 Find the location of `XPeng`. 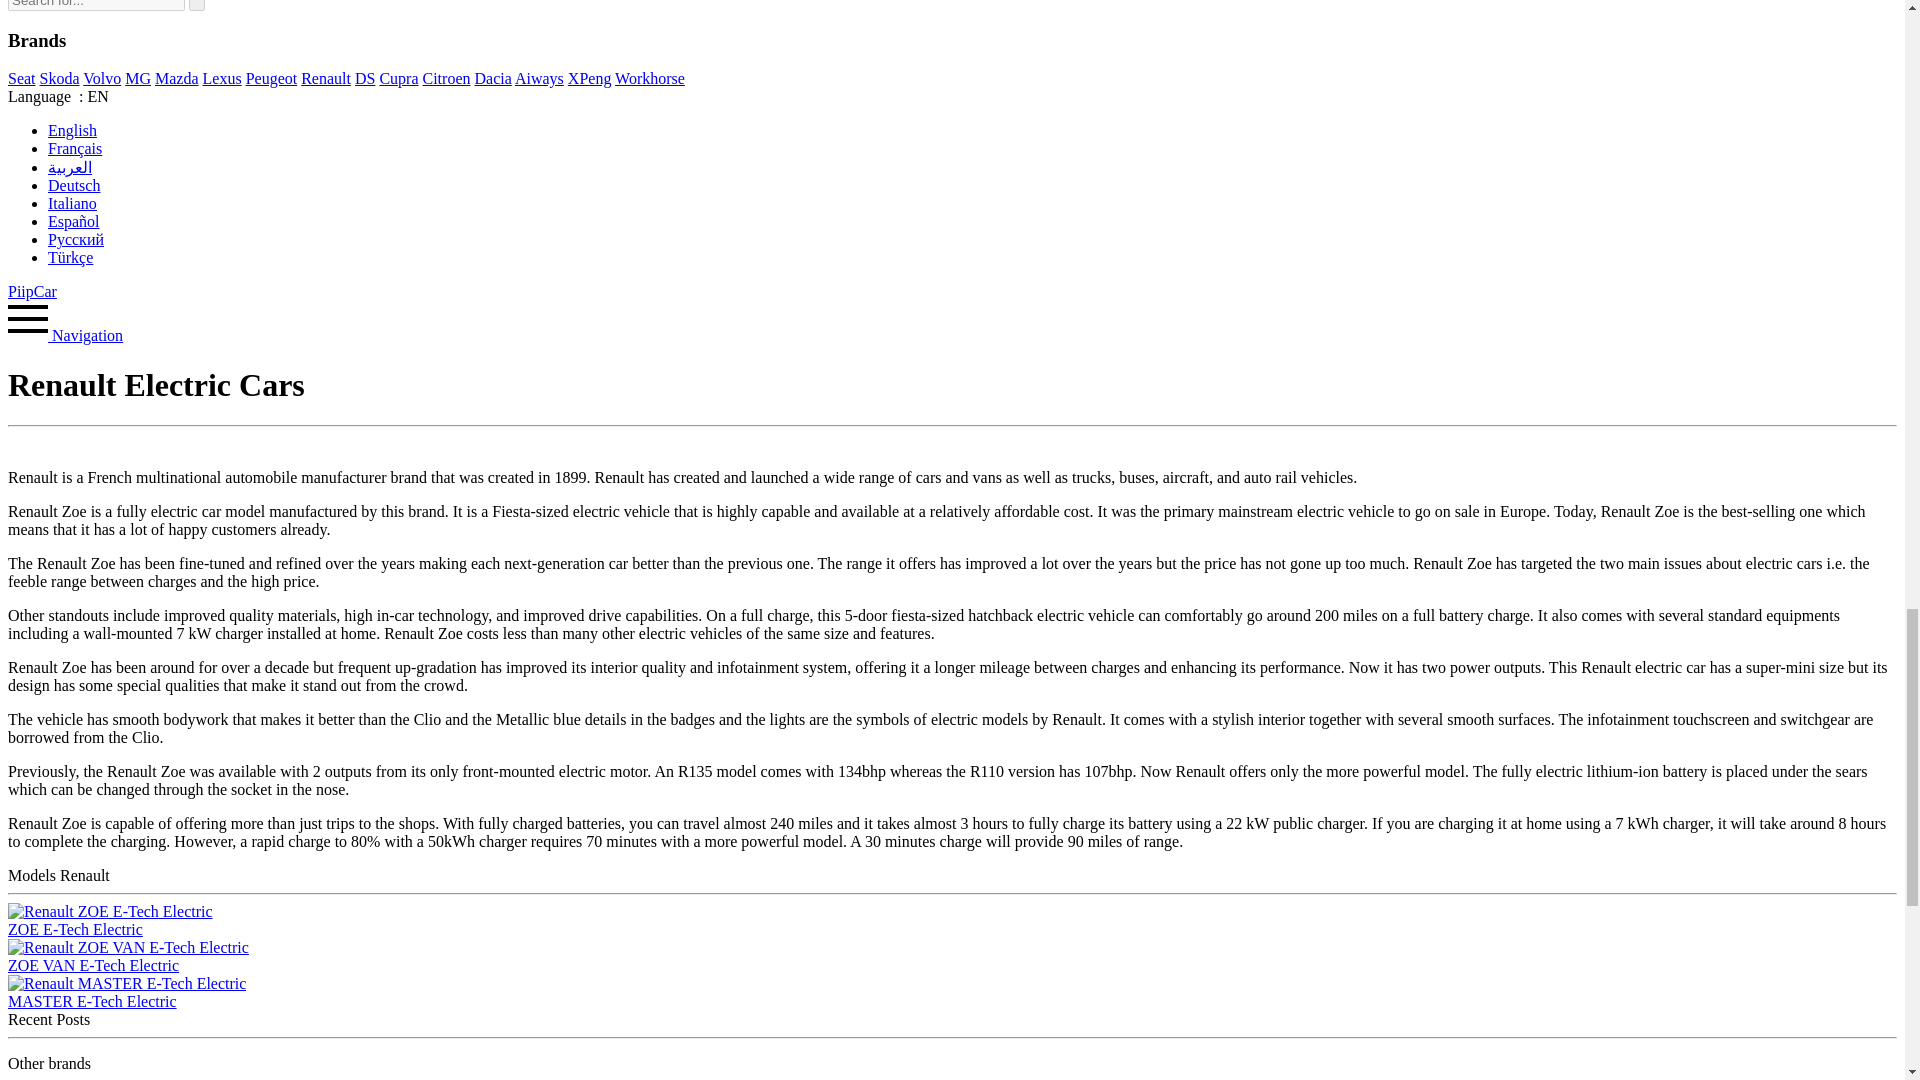

XPeng is located at coordinates (590, 78).